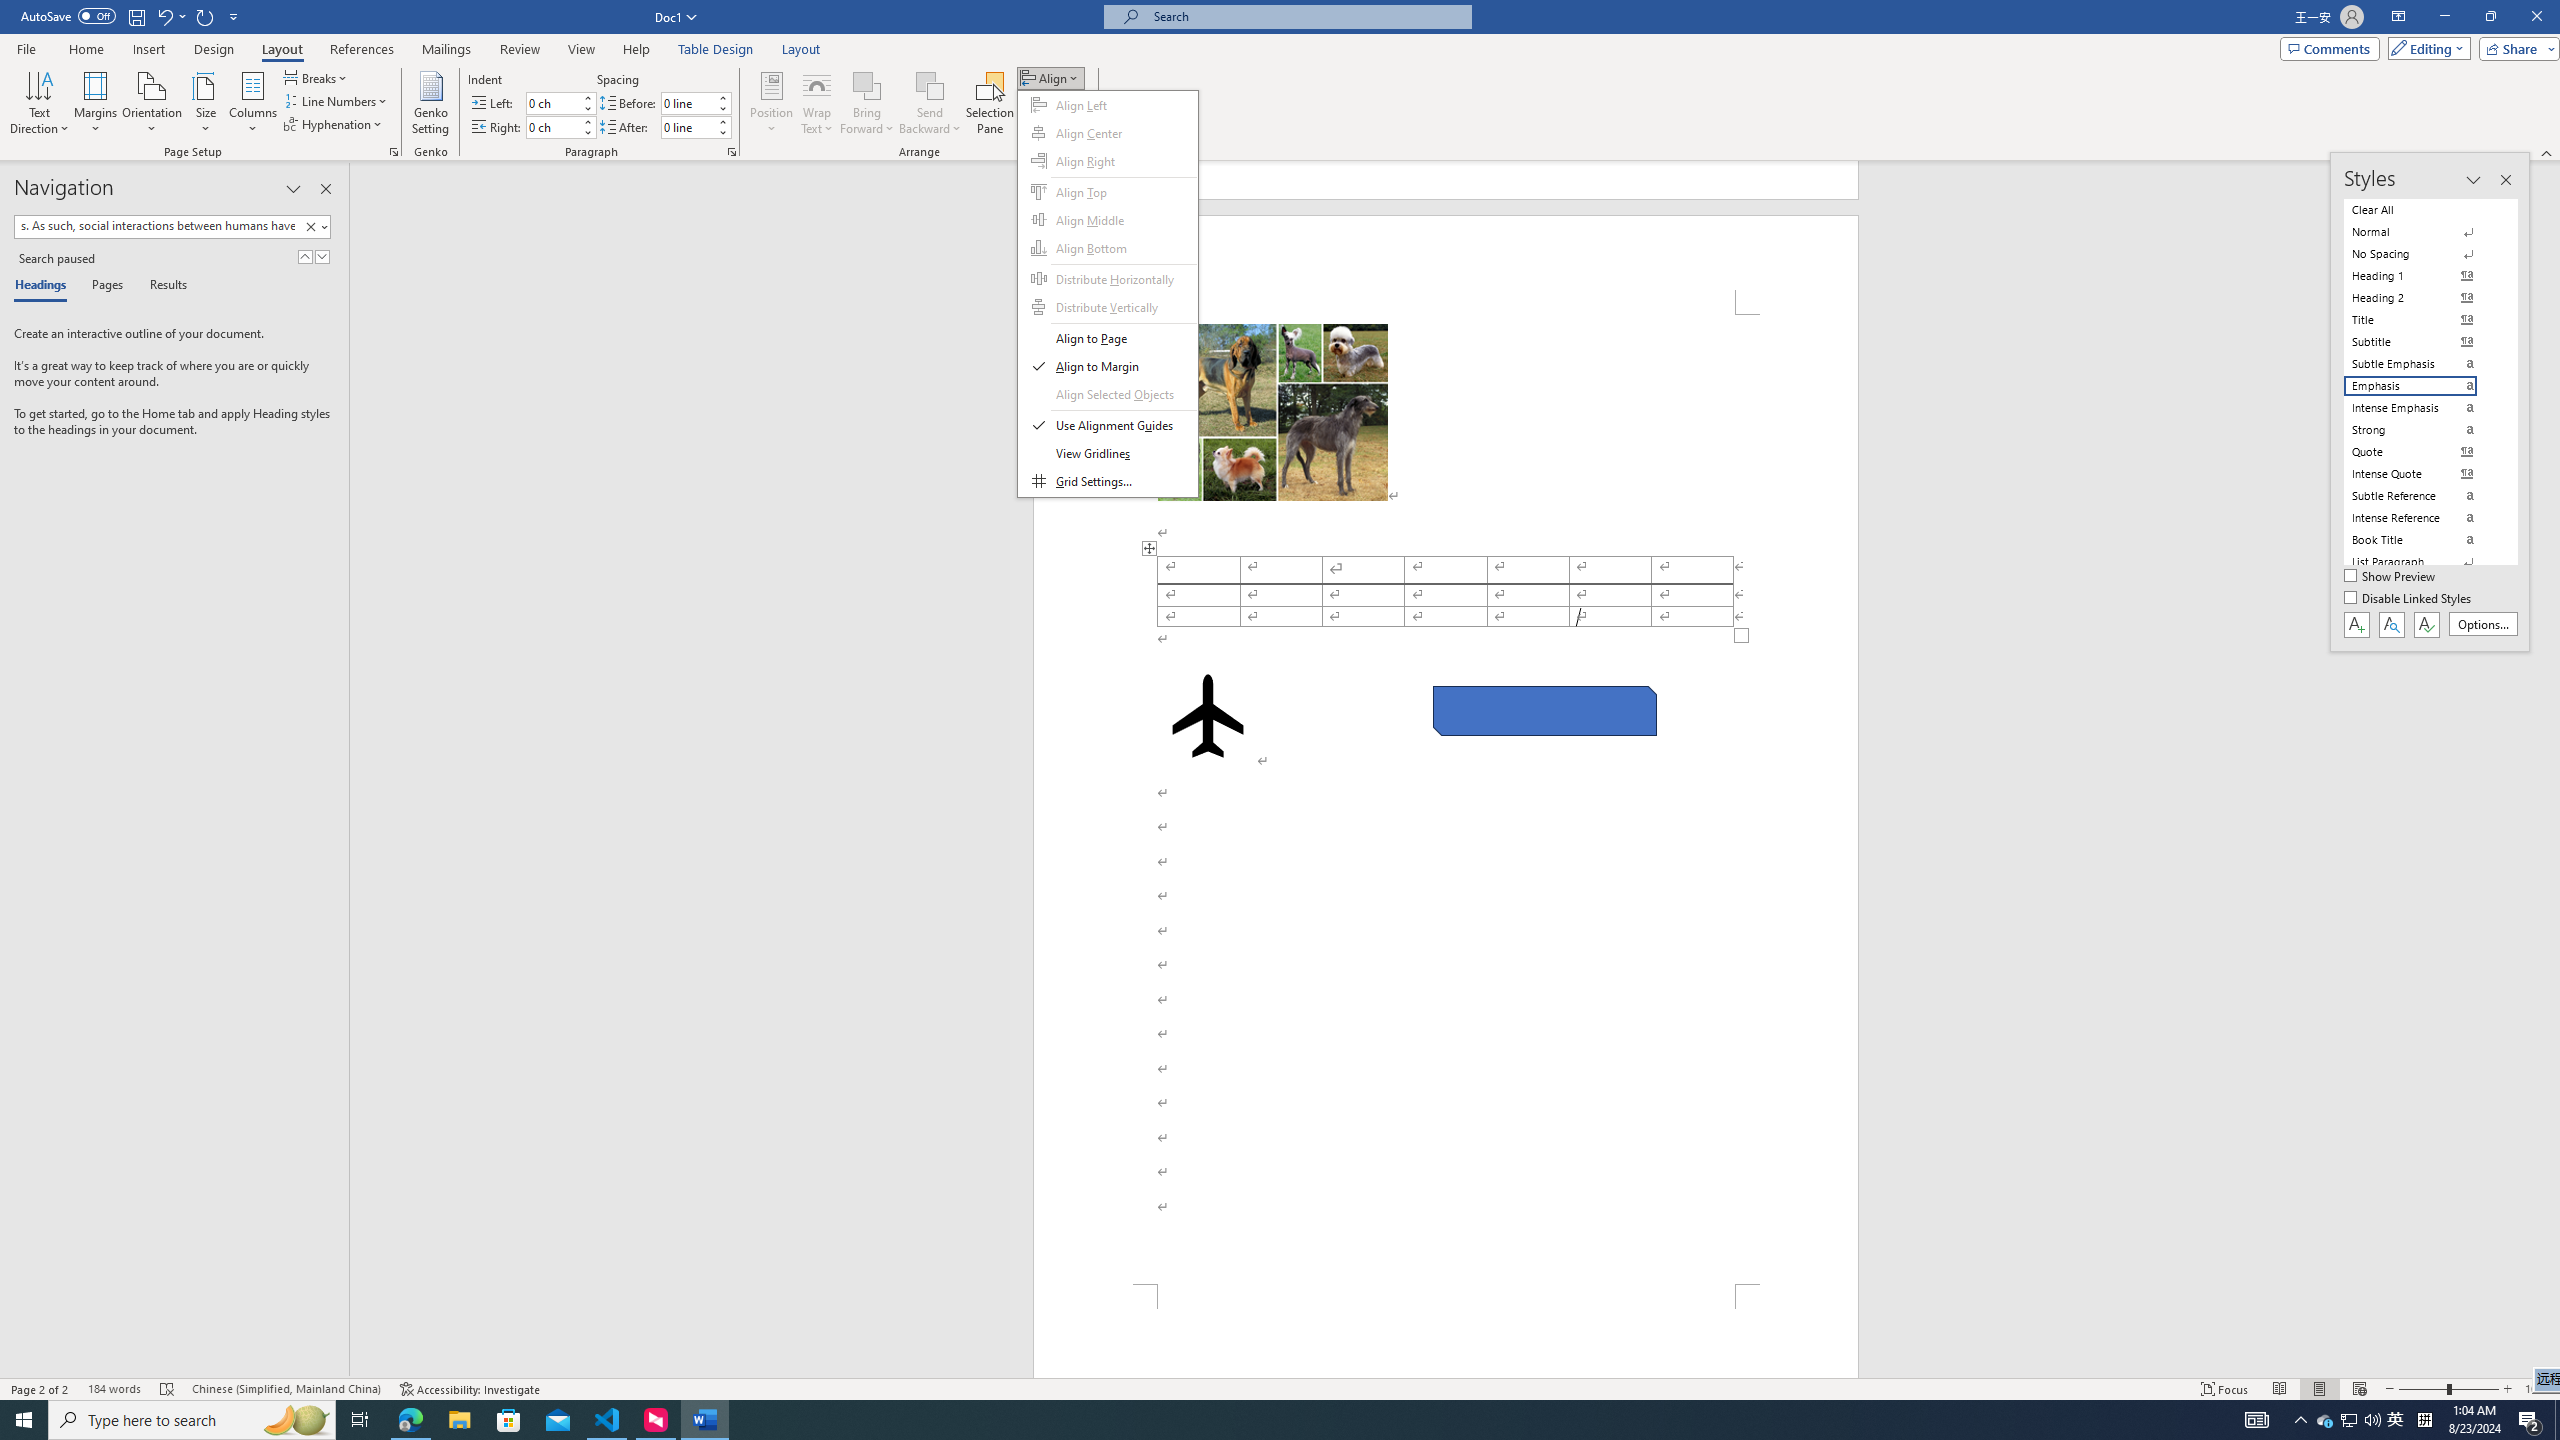 Image resolution: width=2560 pixels, height=1440 pixels. What do you see at coordinates (2422, 209) in the screenshot?
I see `Clear All` at bounding box center [2422, 209].